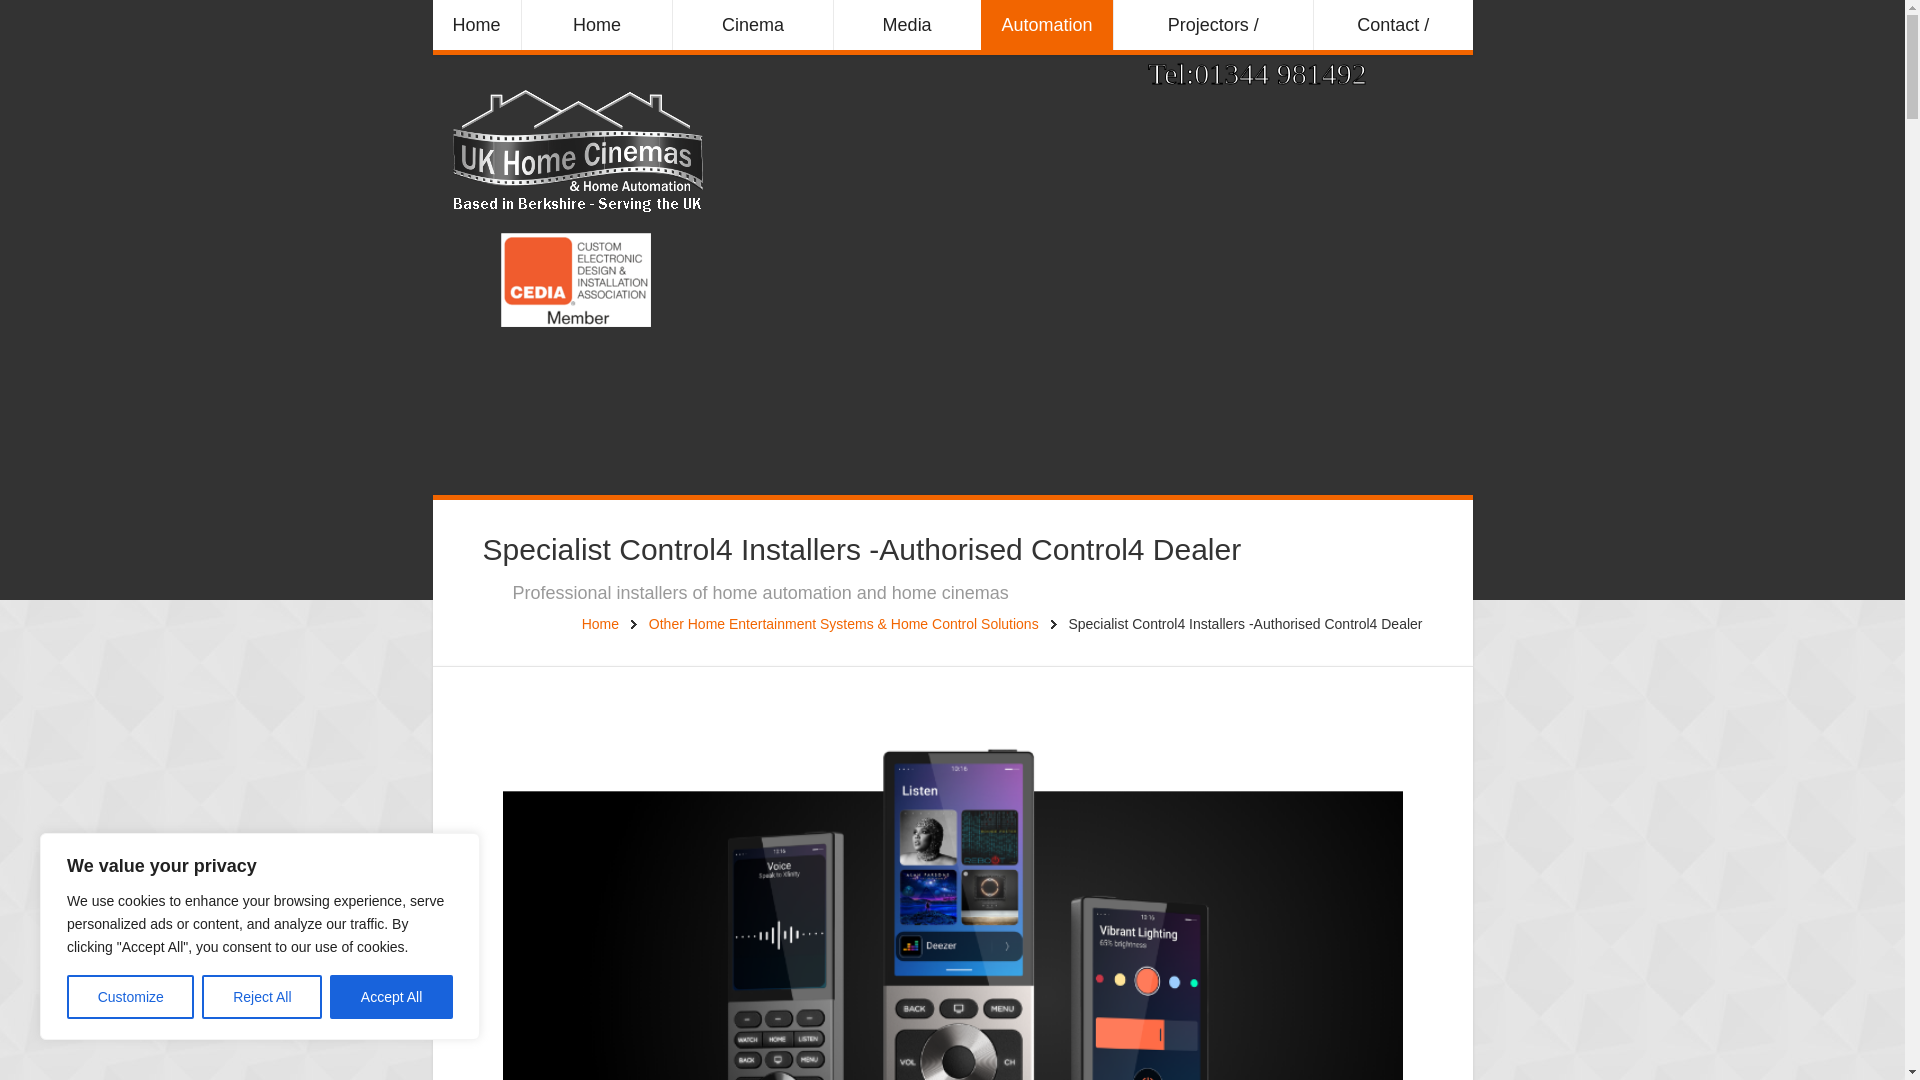  Describe the element at coordinates (262, 997) in the screenshot. I see `Reject All` at that location.